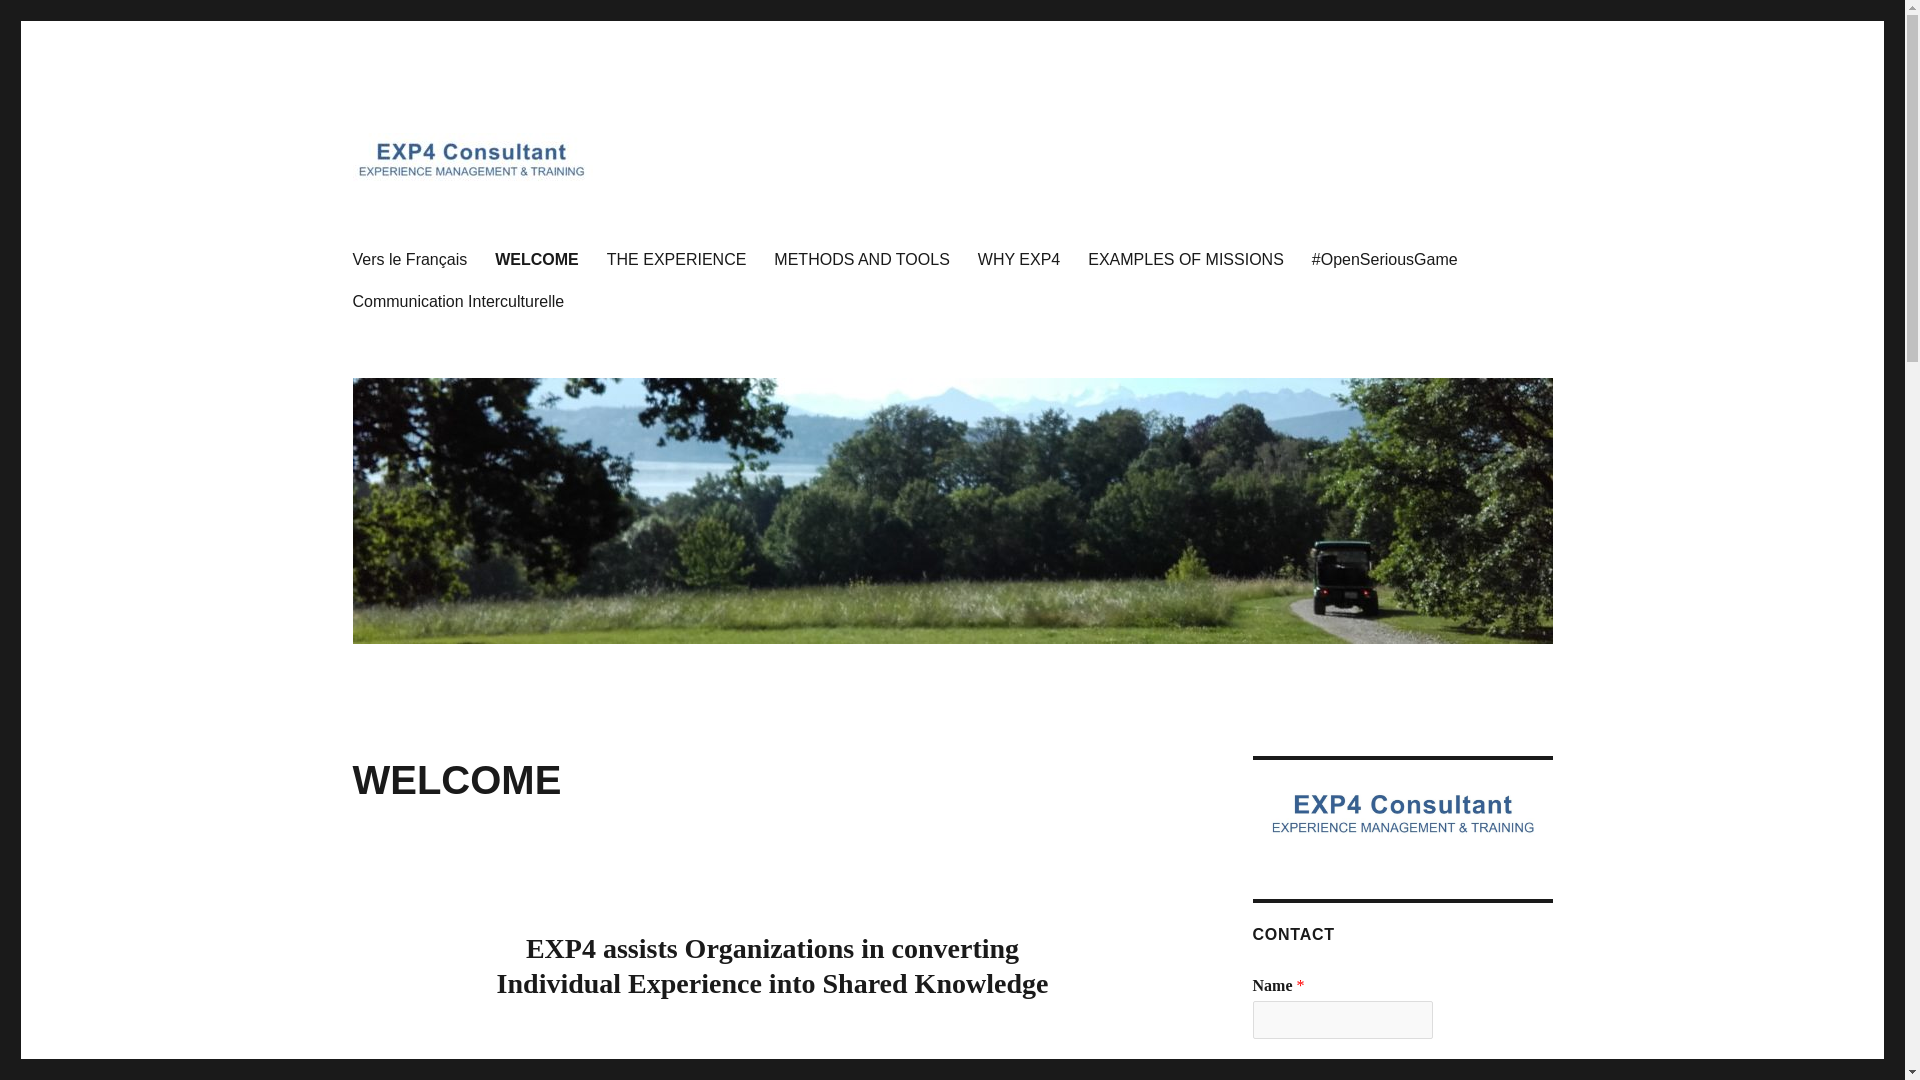  What do you see at coordinates (457, 300) in the screenshot?
I see `Communication Interculturelle` at bounding box center [457, 300].